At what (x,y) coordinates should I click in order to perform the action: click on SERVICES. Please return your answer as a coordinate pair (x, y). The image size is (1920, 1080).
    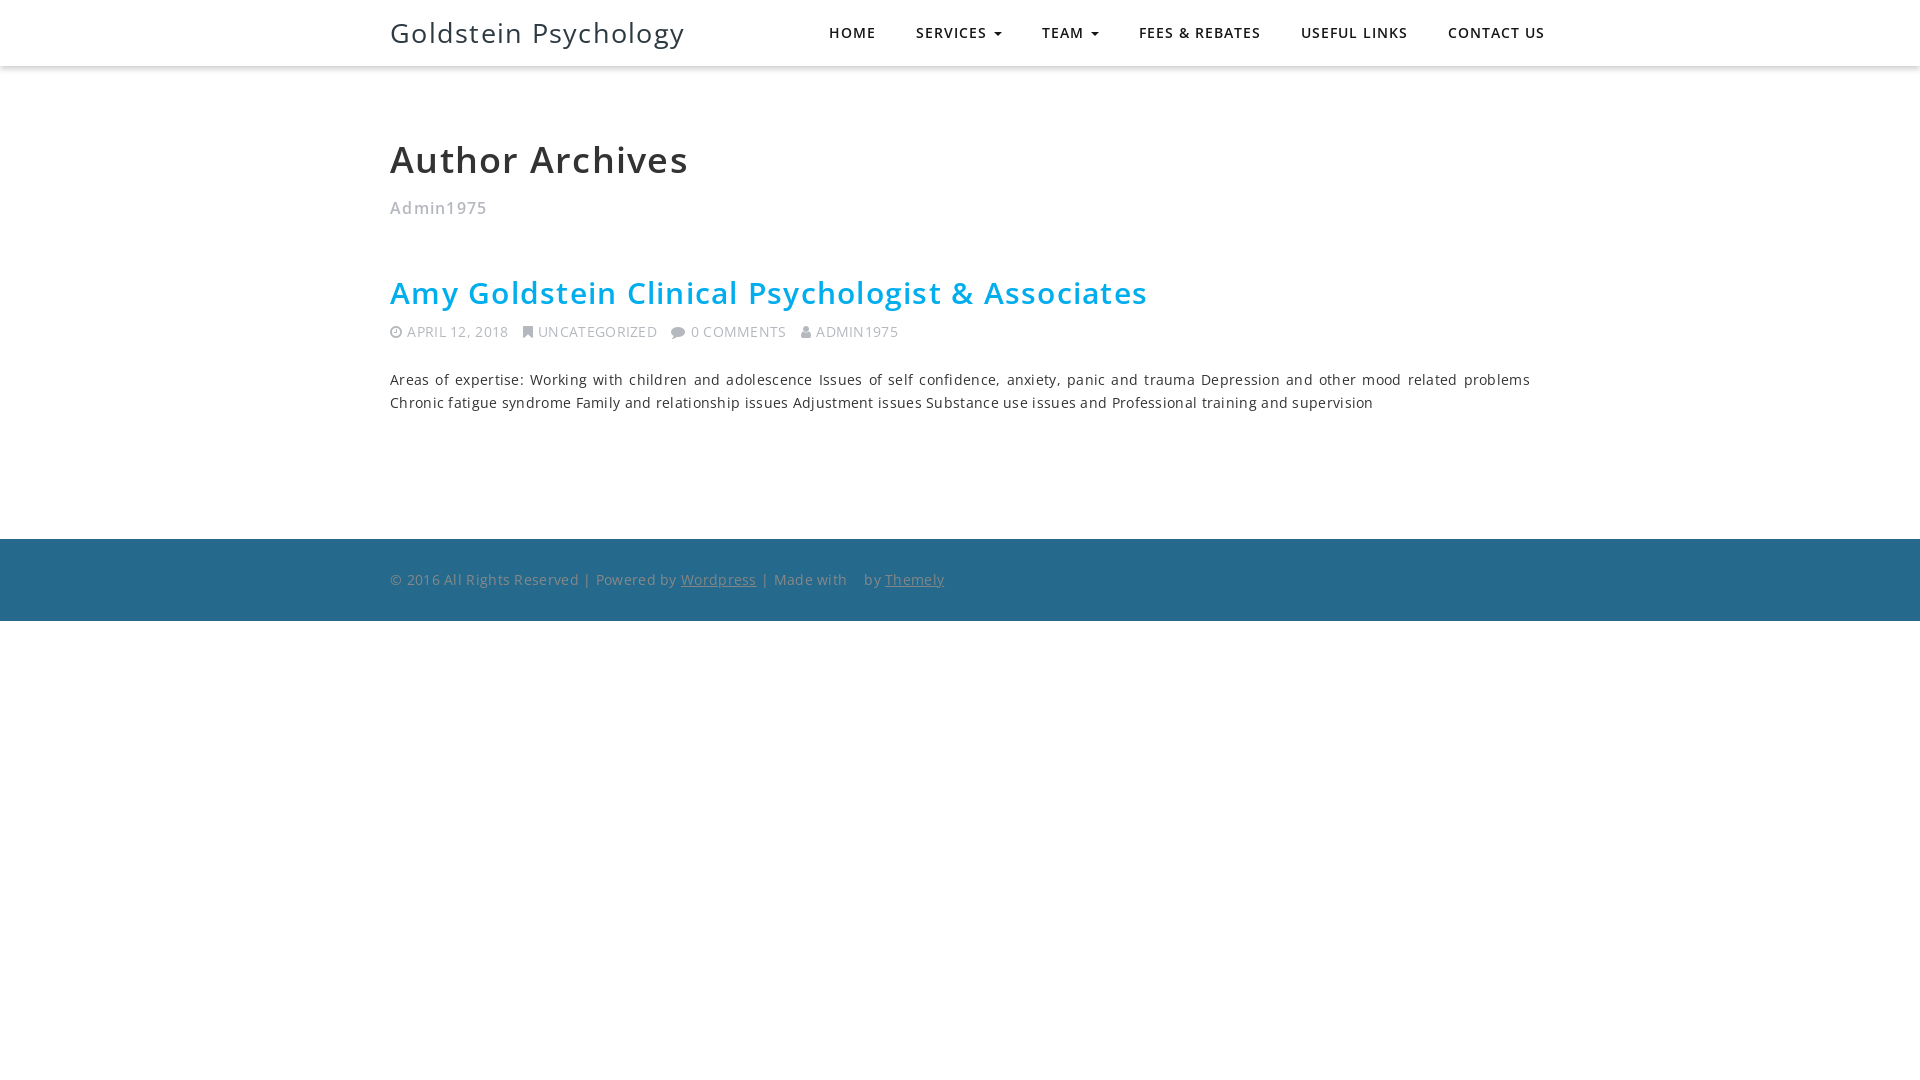
    Looking at the image, I should click on (959, 33).